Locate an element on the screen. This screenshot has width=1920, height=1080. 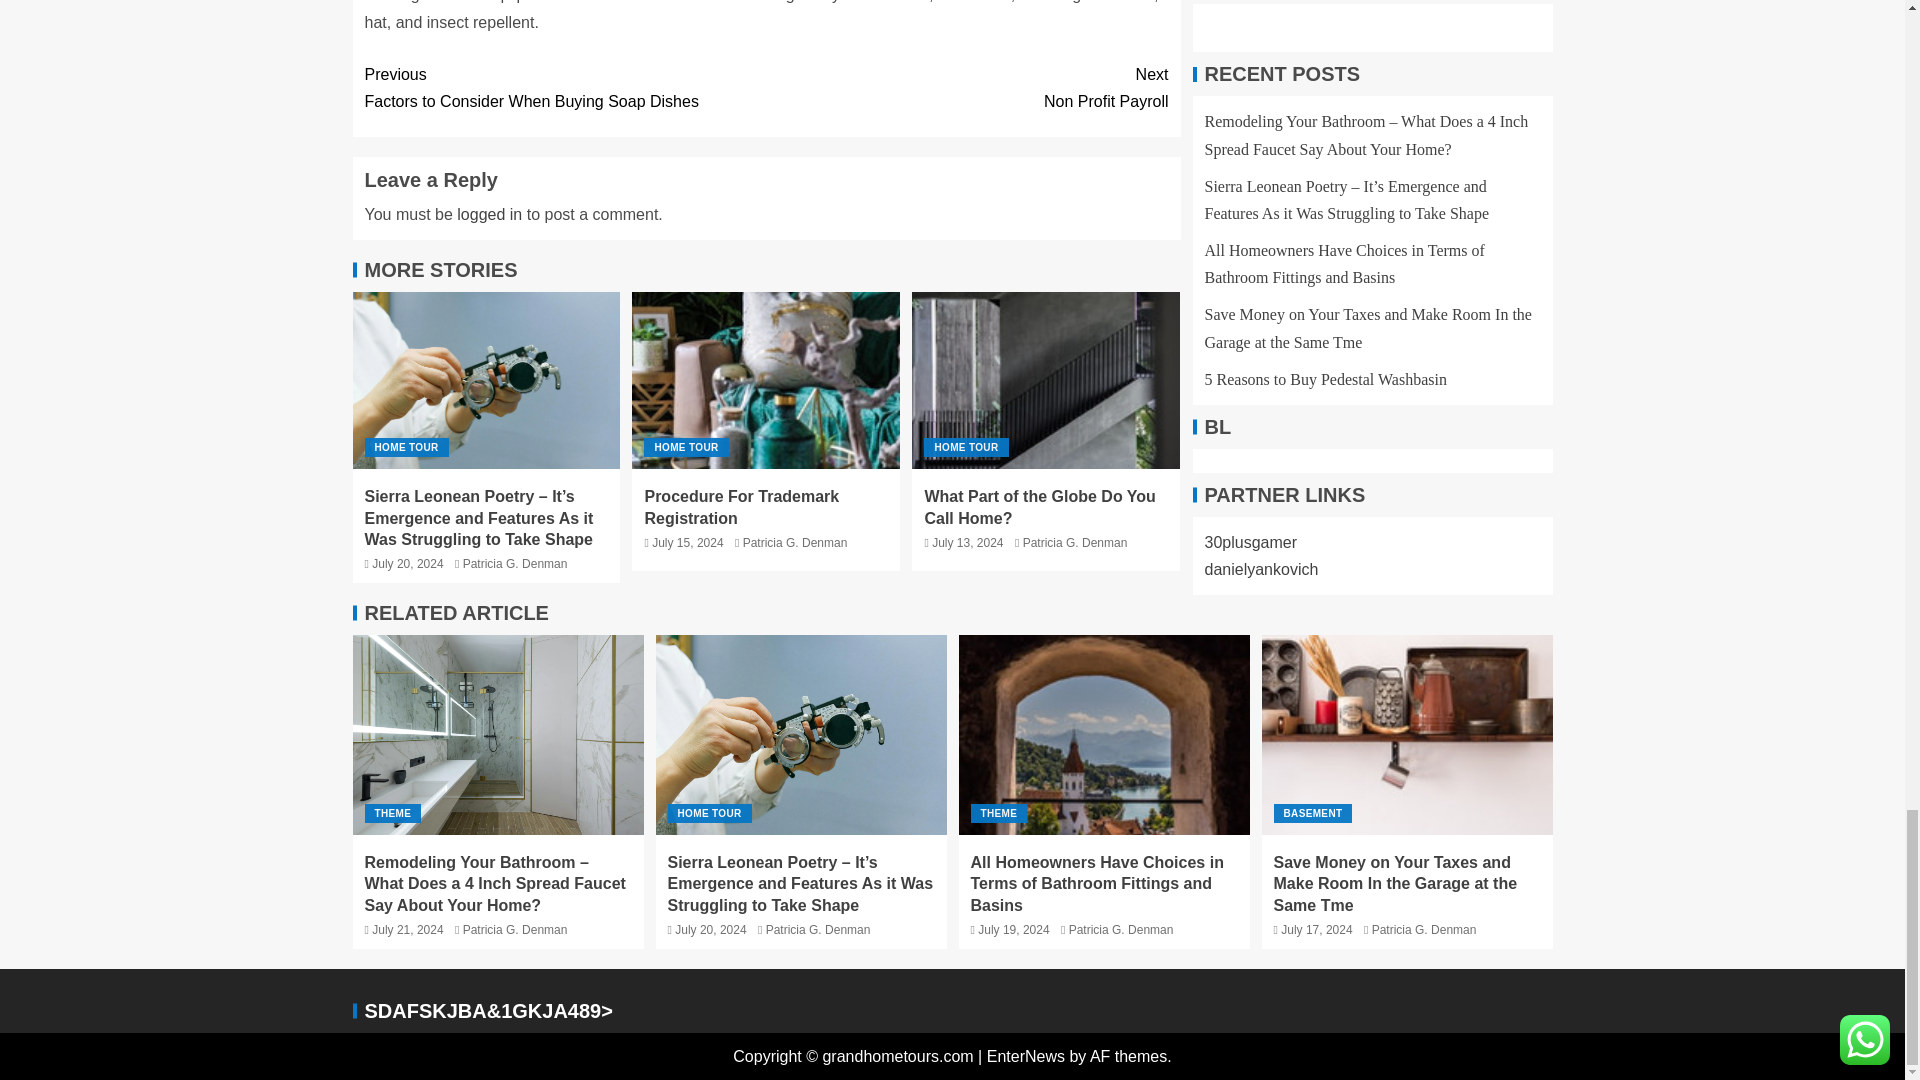
What Part of the Globe Do You Call Home? is located at coordinates (1046, 380).